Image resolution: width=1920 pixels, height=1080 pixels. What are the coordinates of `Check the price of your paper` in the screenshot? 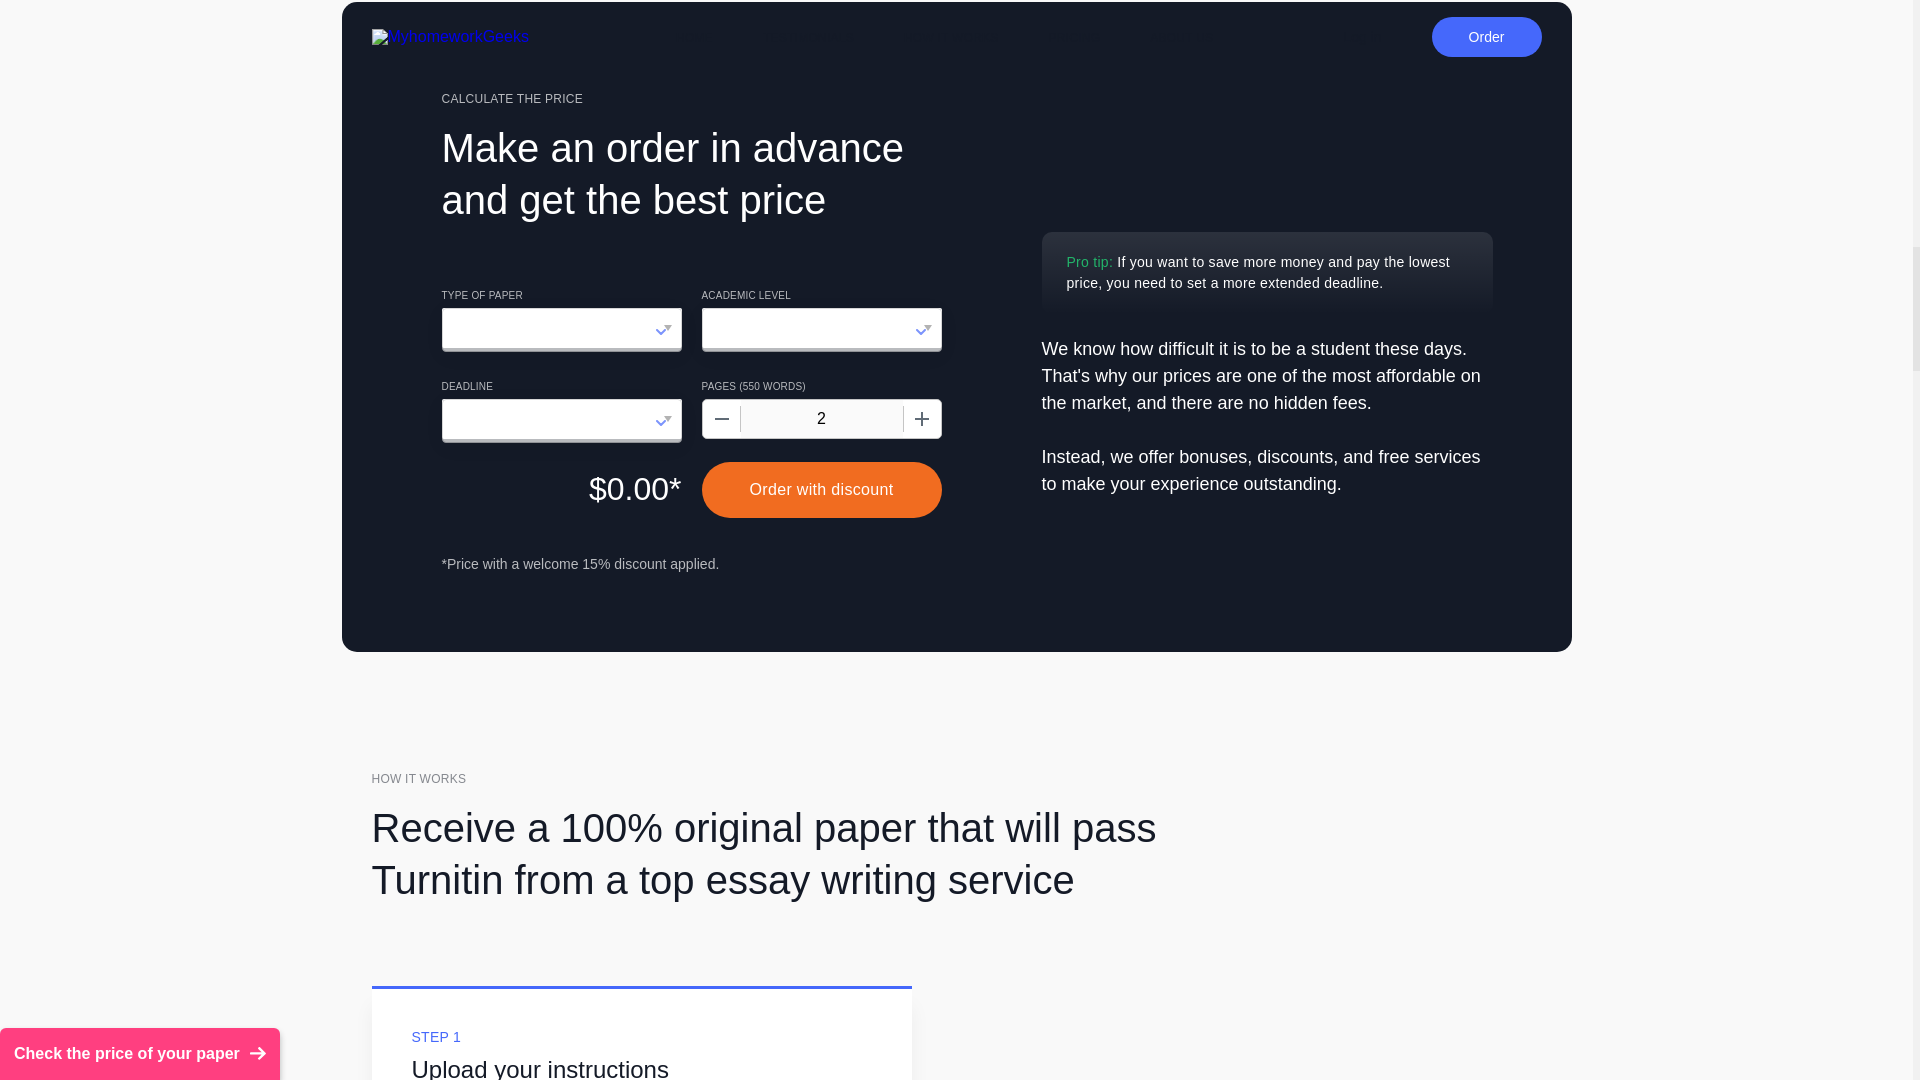 It's located at (140, 28).